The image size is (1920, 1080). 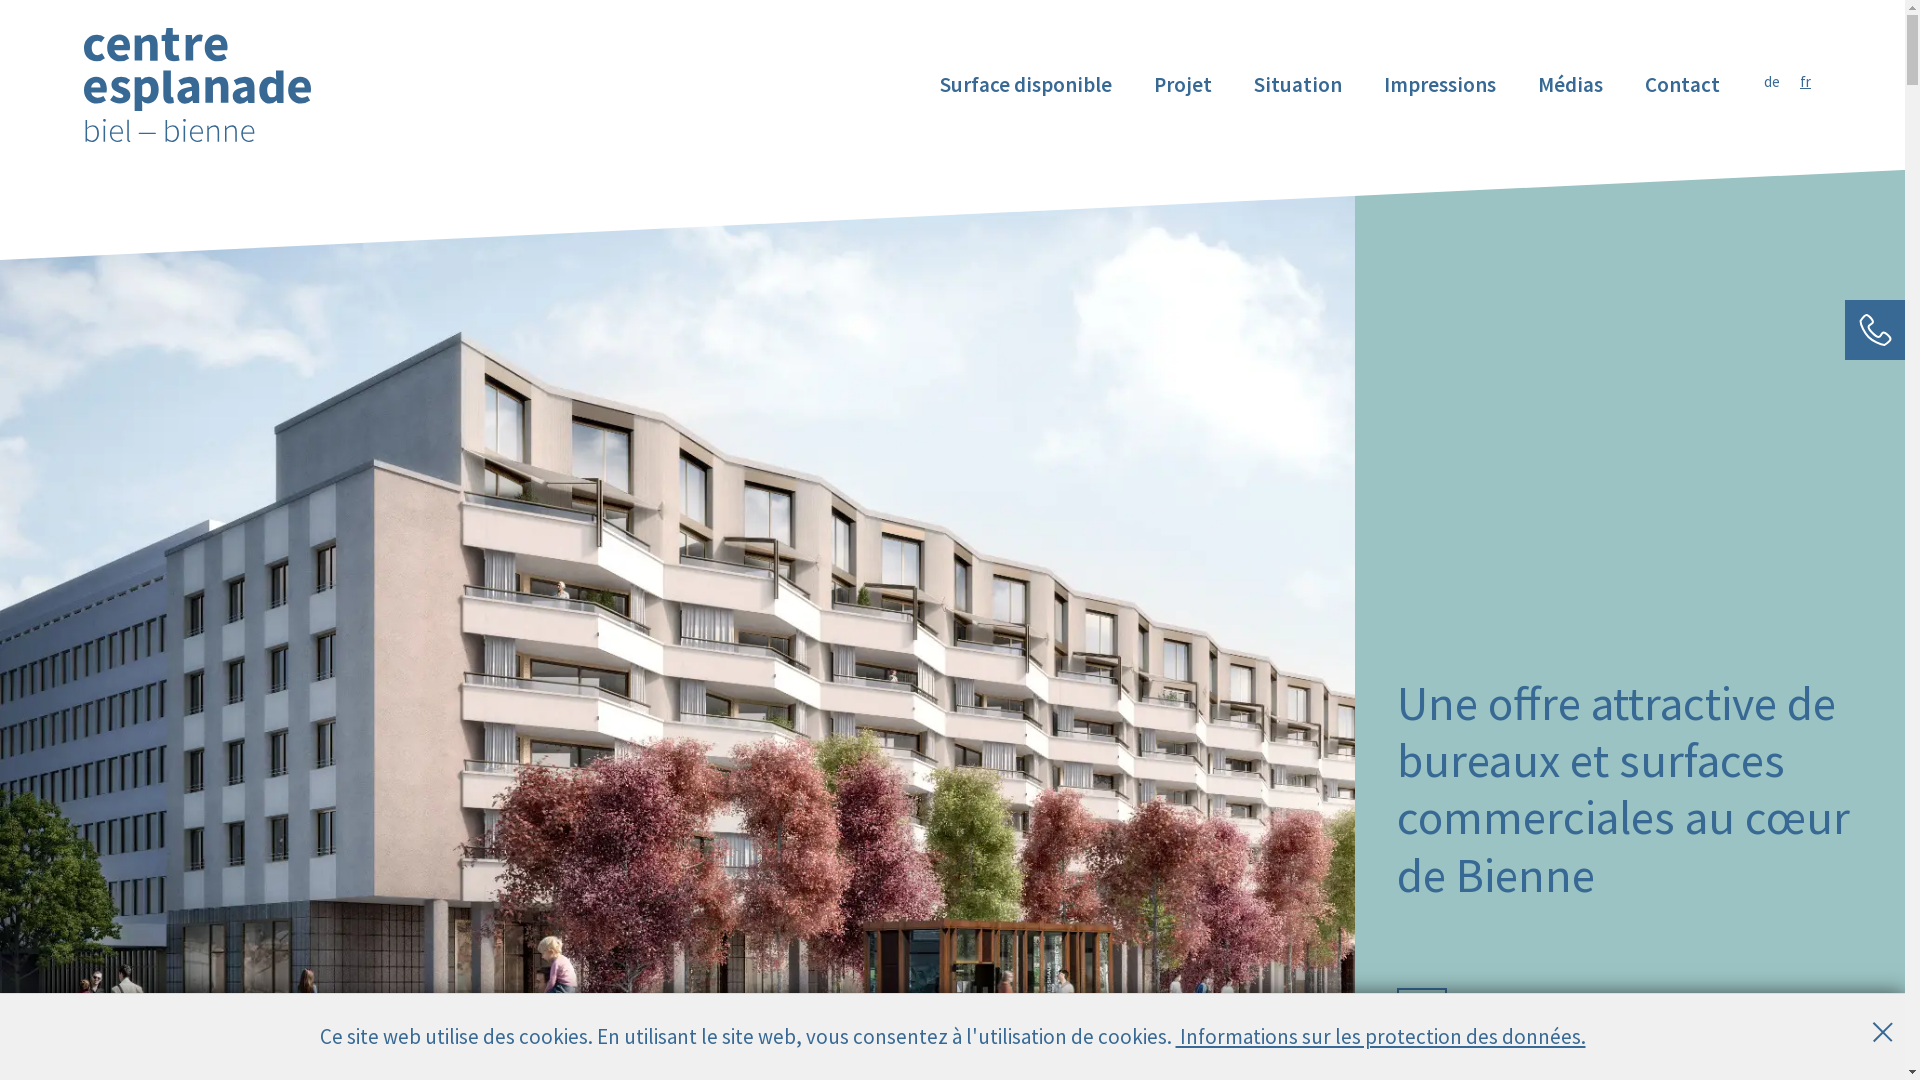 I want to click on Contact, so click(x=1682, y=85).